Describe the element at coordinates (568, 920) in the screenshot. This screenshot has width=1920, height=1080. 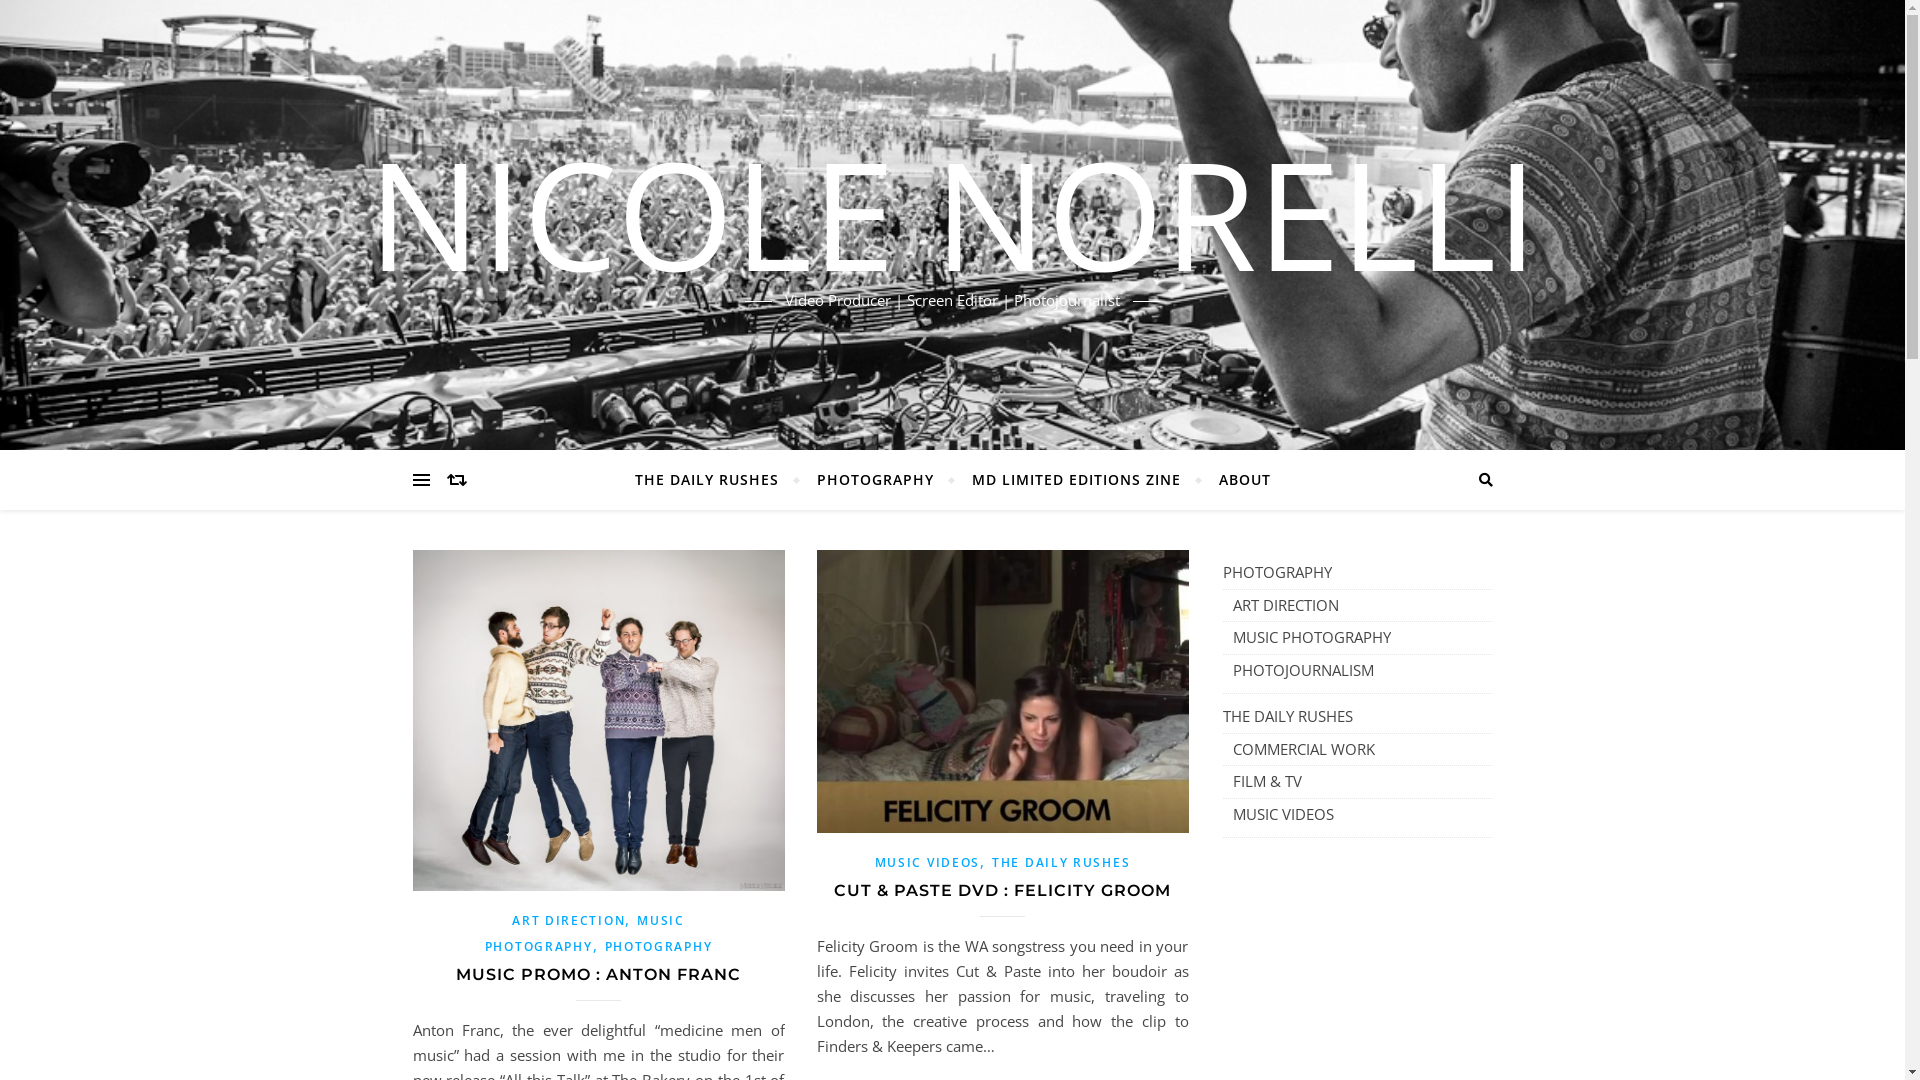
I see `ART DIRECTION` at that location.